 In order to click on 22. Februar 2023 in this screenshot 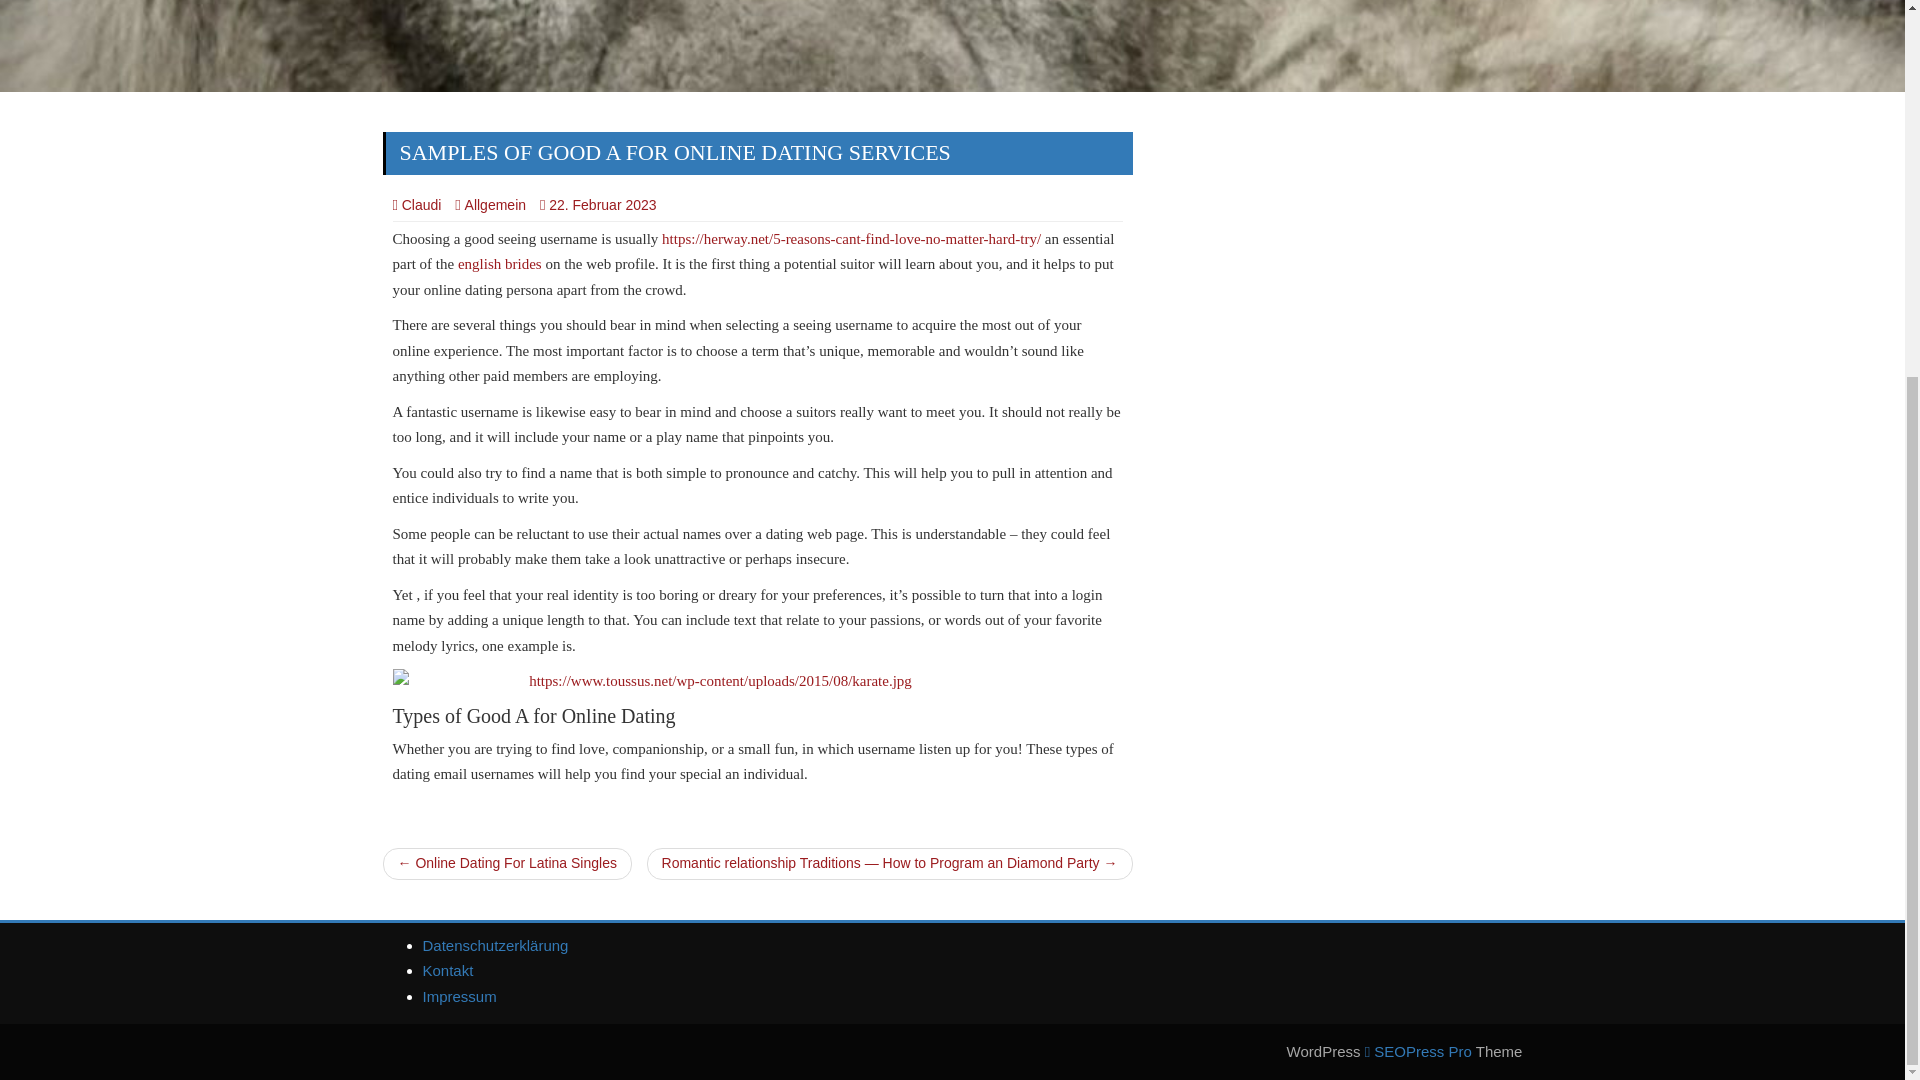, I will do `click(602, 204)`.